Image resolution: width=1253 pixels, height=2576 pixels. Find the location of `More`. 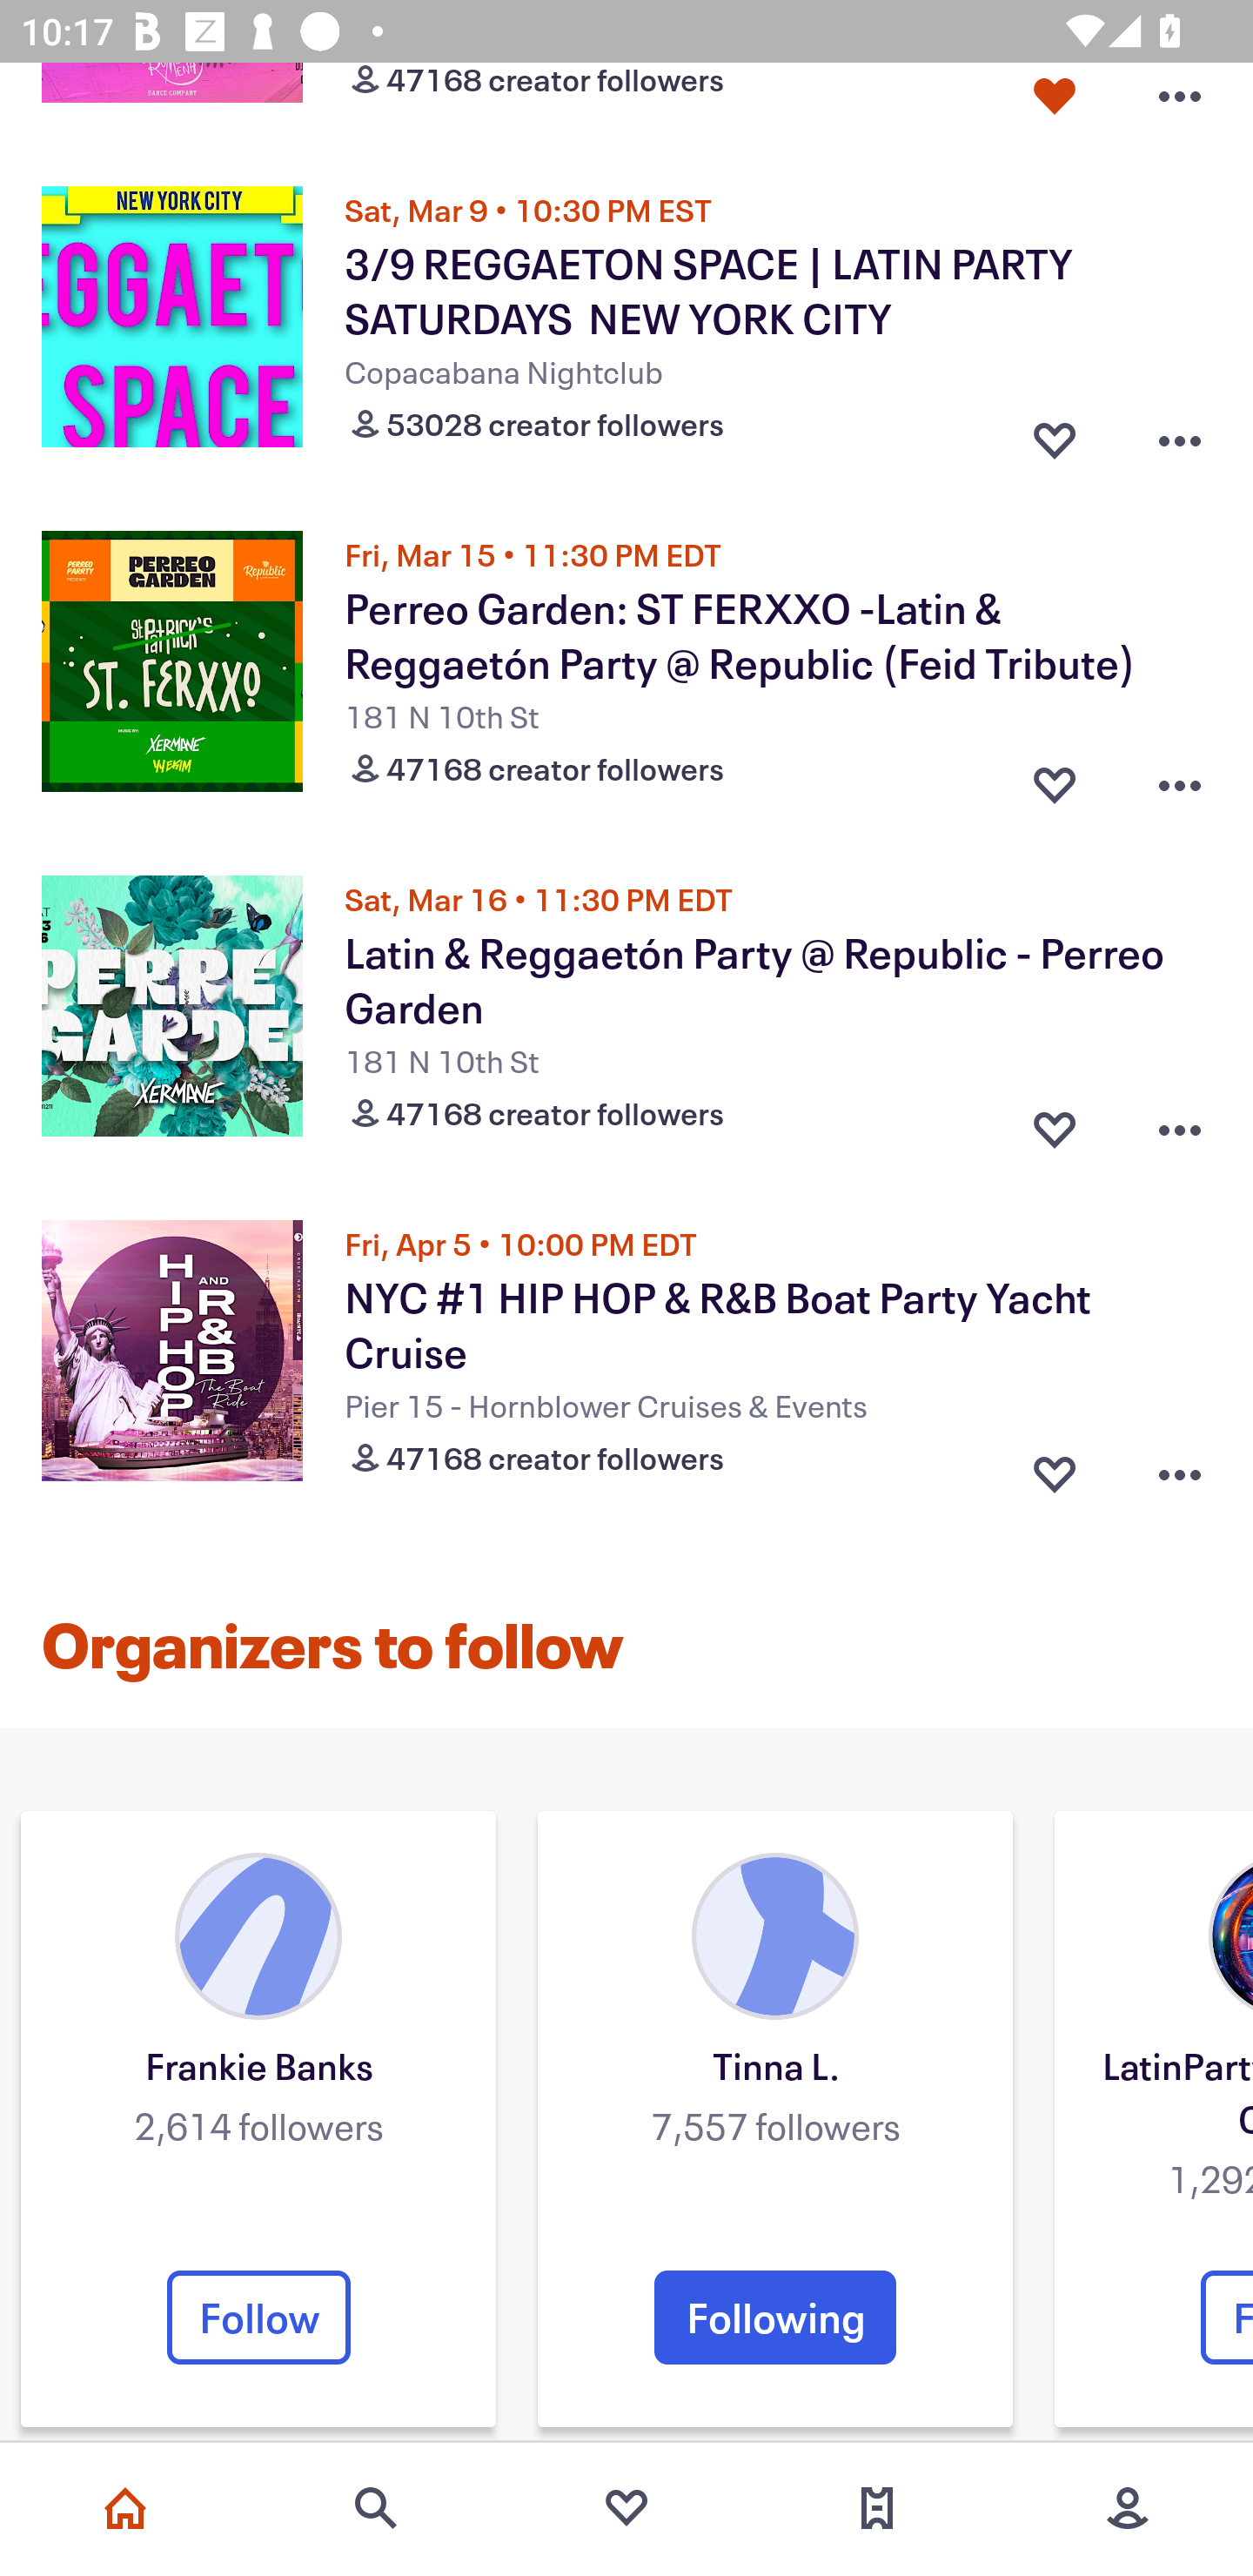

More is located at coordinates (1128, 2508).